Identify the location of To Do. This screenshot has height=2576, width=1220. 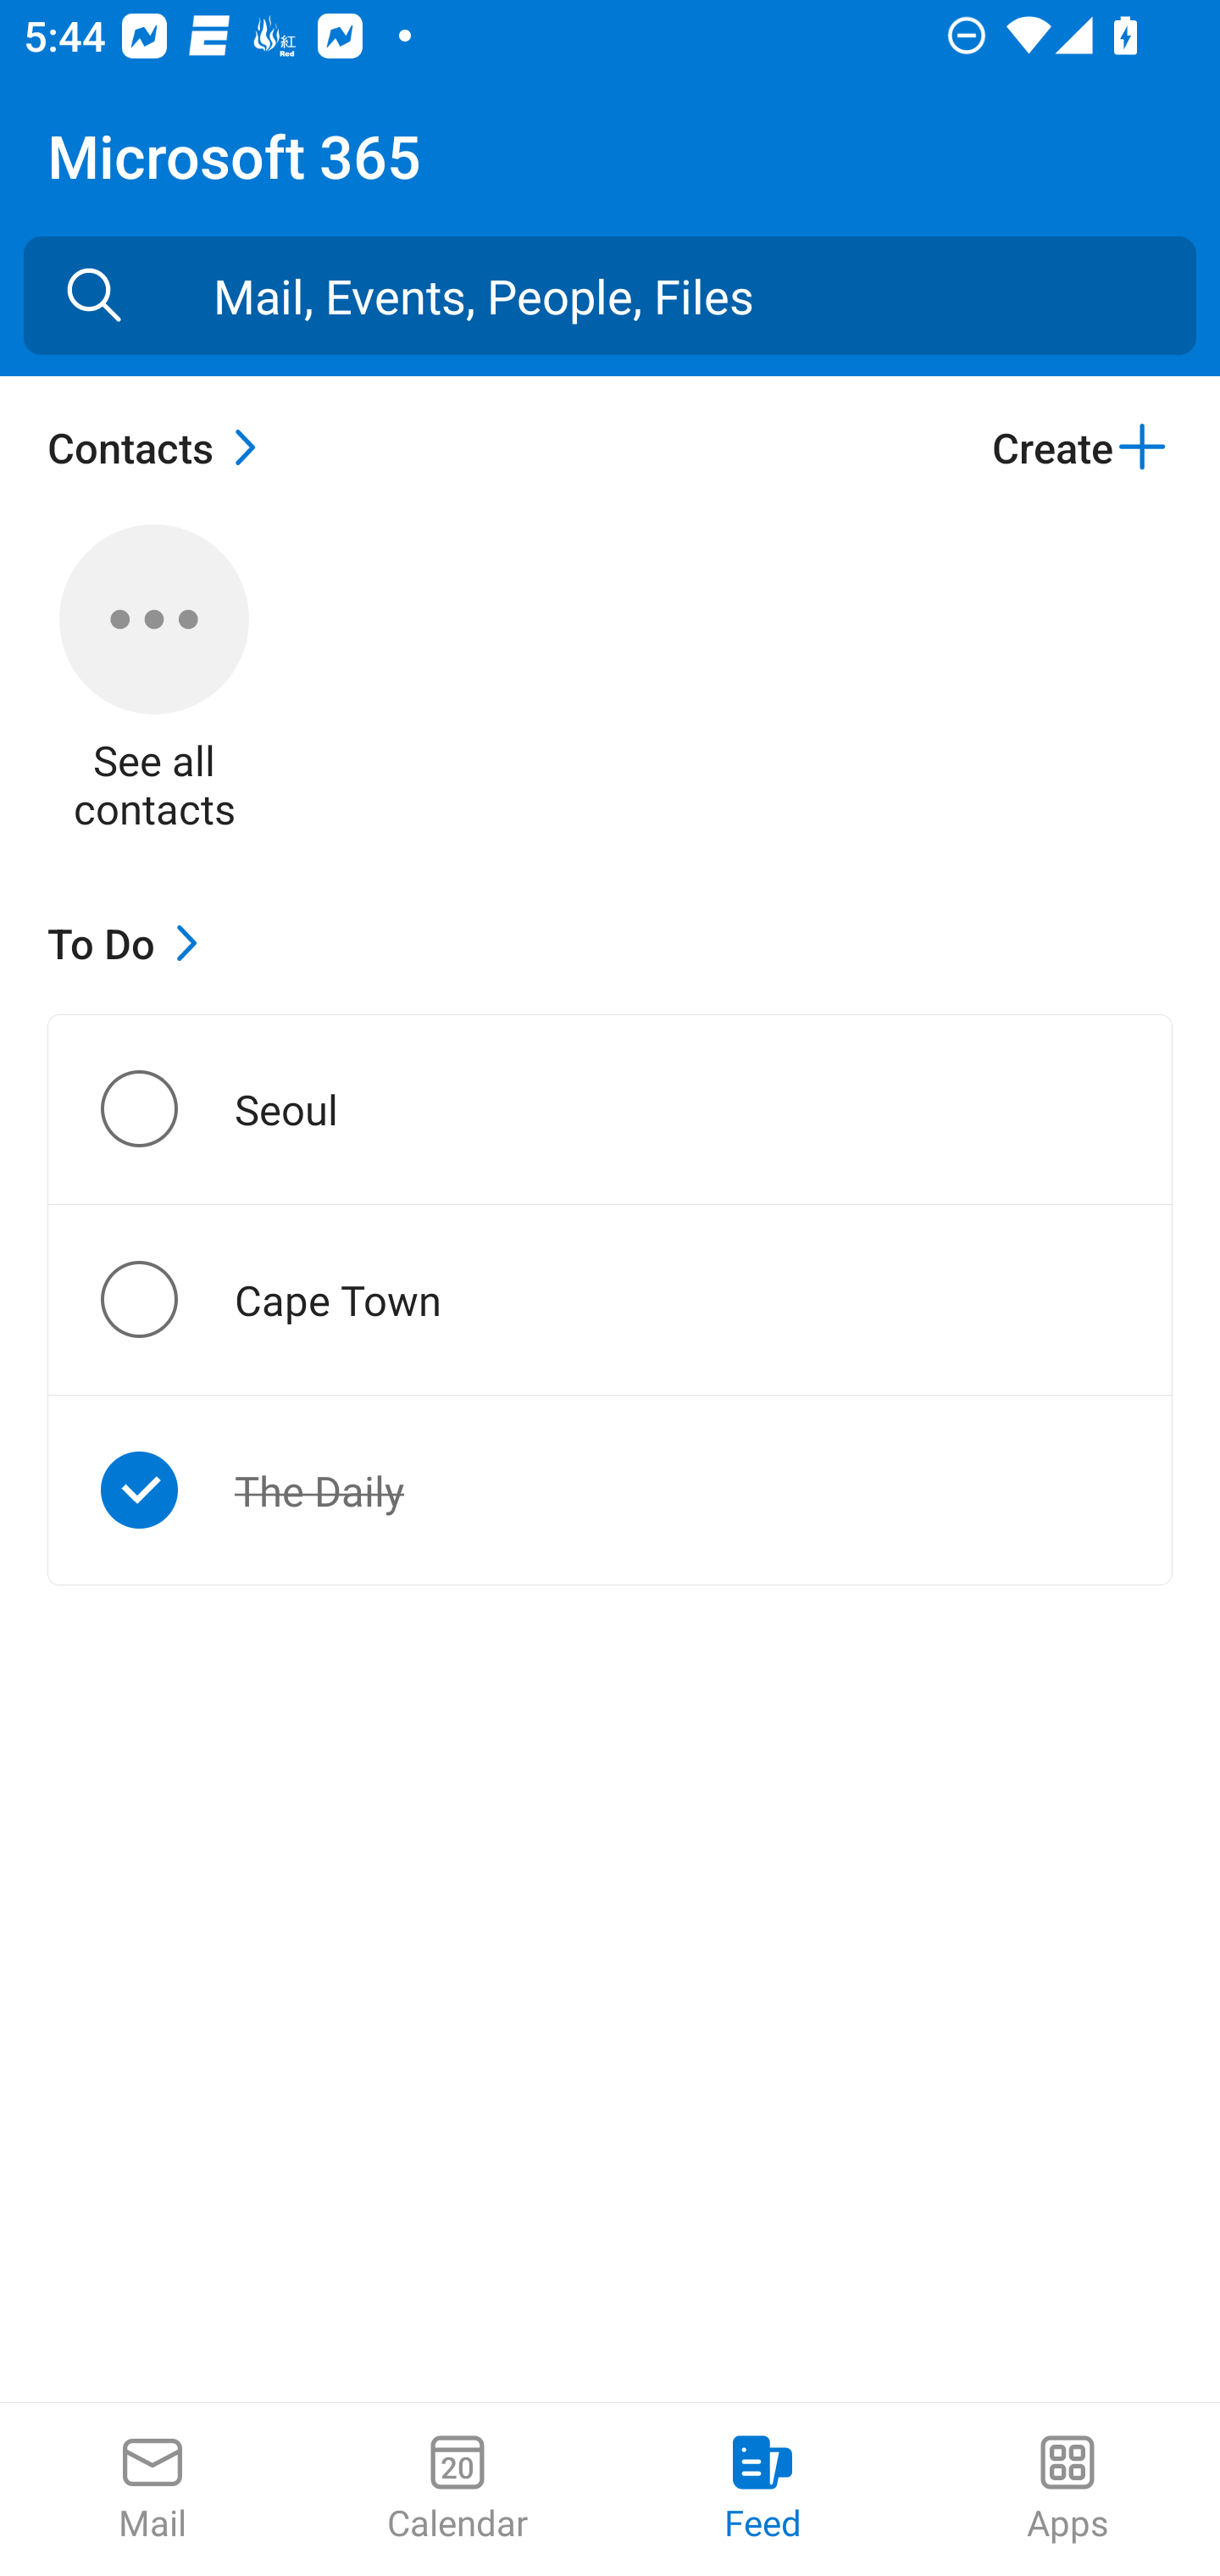
(130, 942).